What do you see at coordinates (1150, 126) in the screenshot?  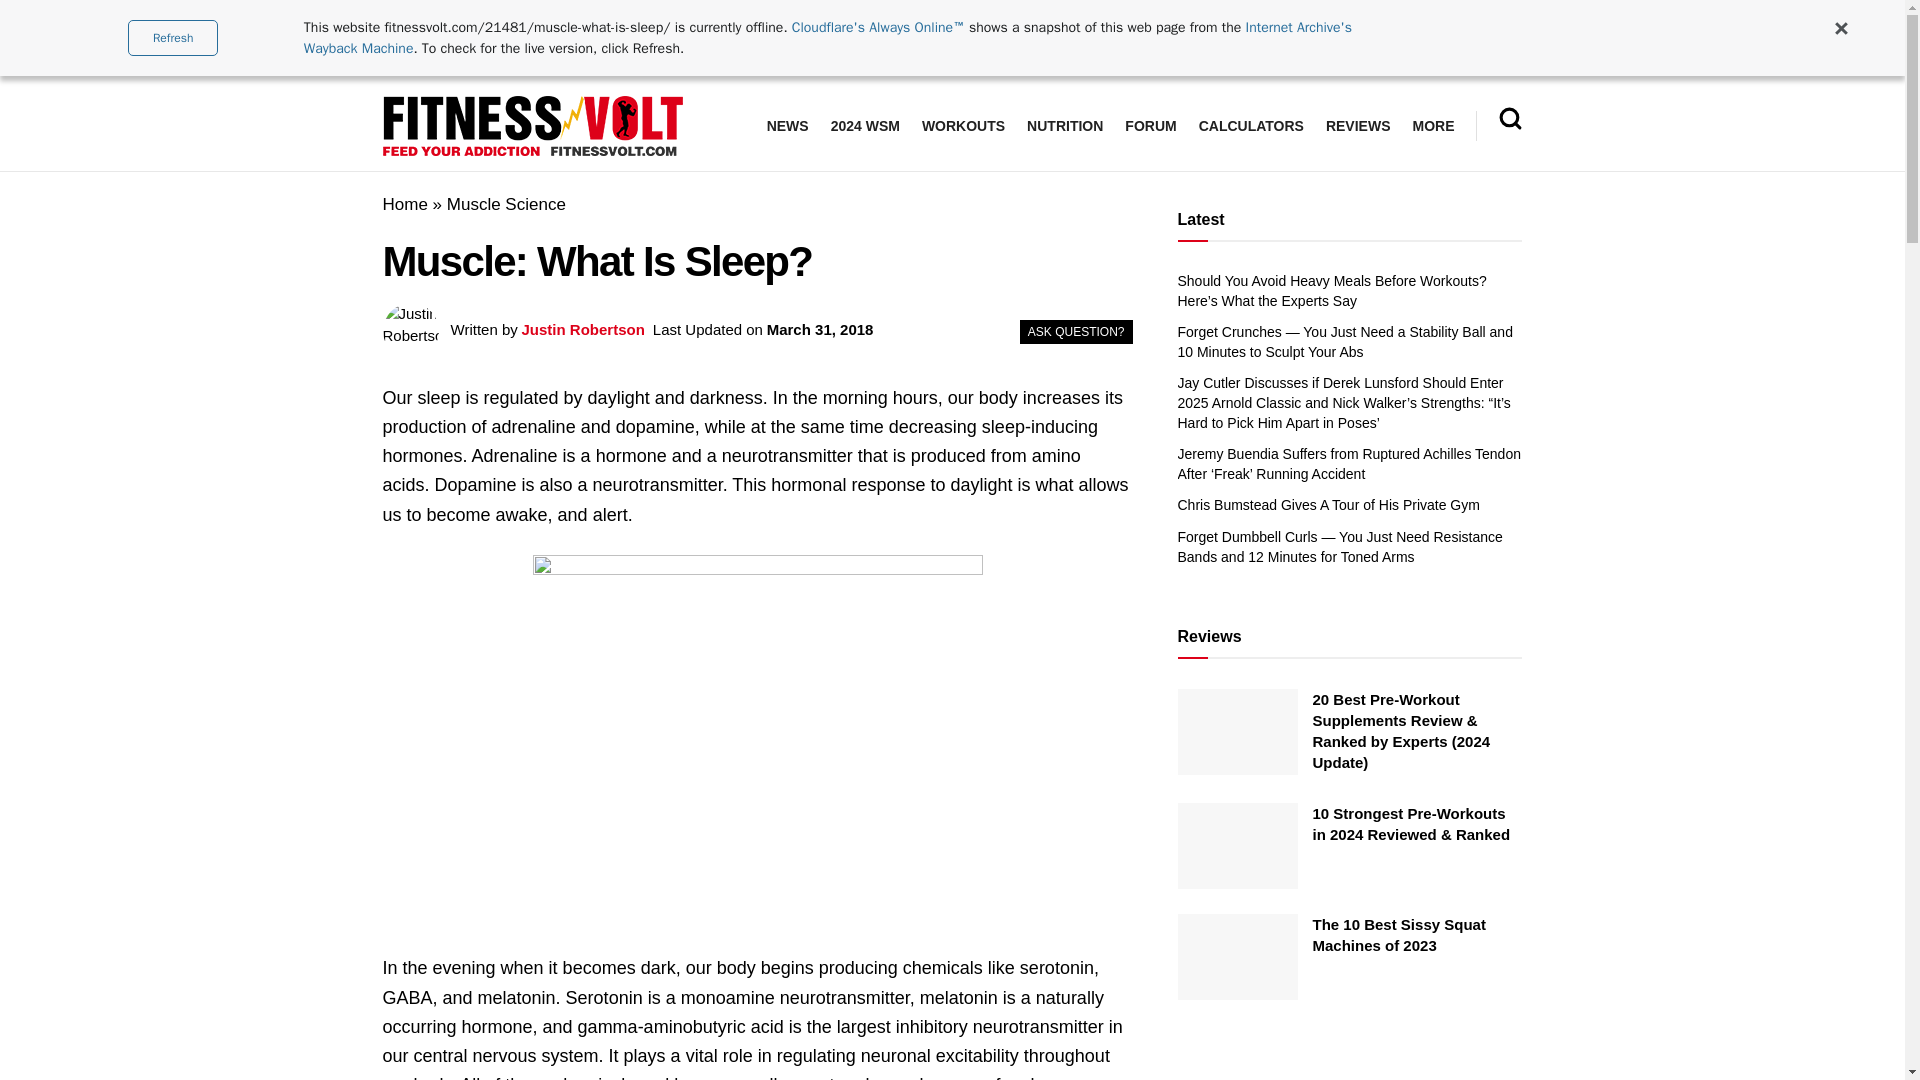 I see `FORUM` at bounding box center [1150, 126].